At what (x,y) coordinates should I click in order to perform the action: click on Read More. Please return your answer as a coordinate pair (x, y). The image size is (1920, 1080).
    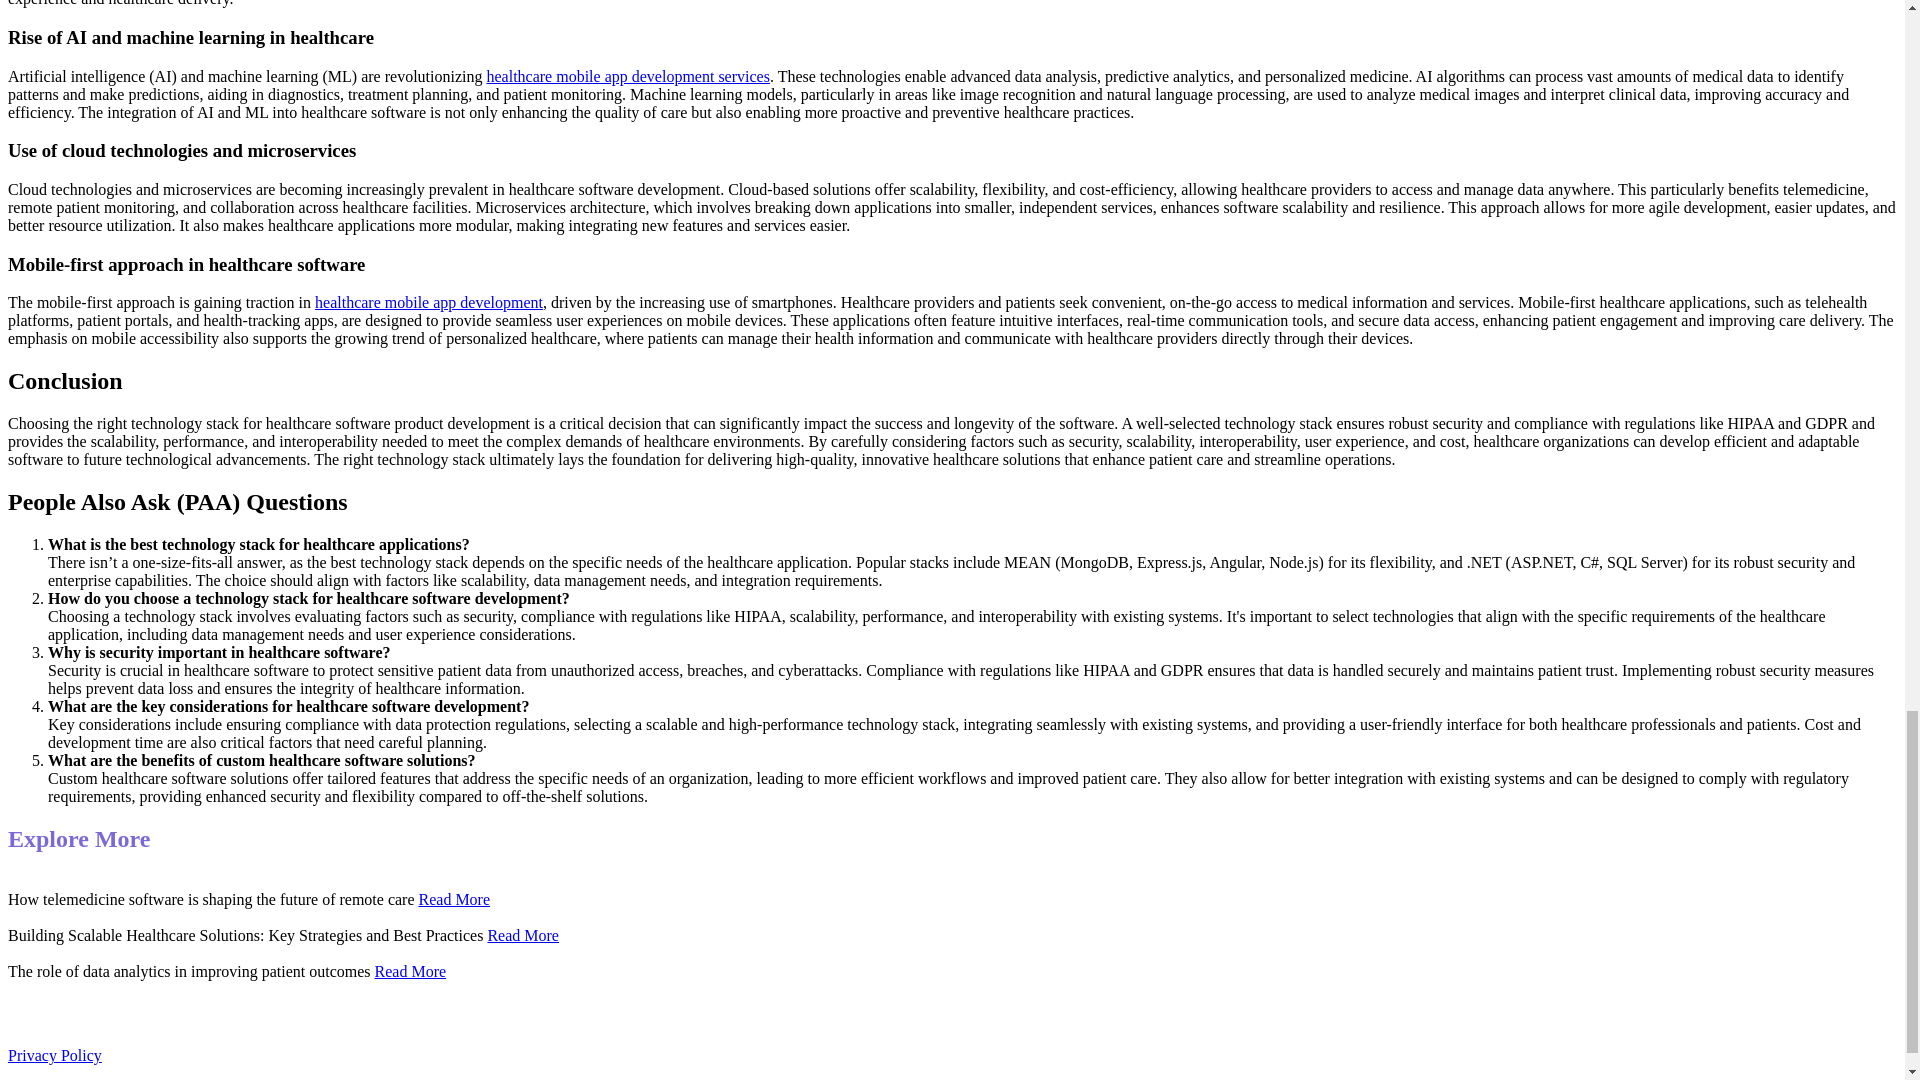
    Looking at the image, I should click on (522, 934).